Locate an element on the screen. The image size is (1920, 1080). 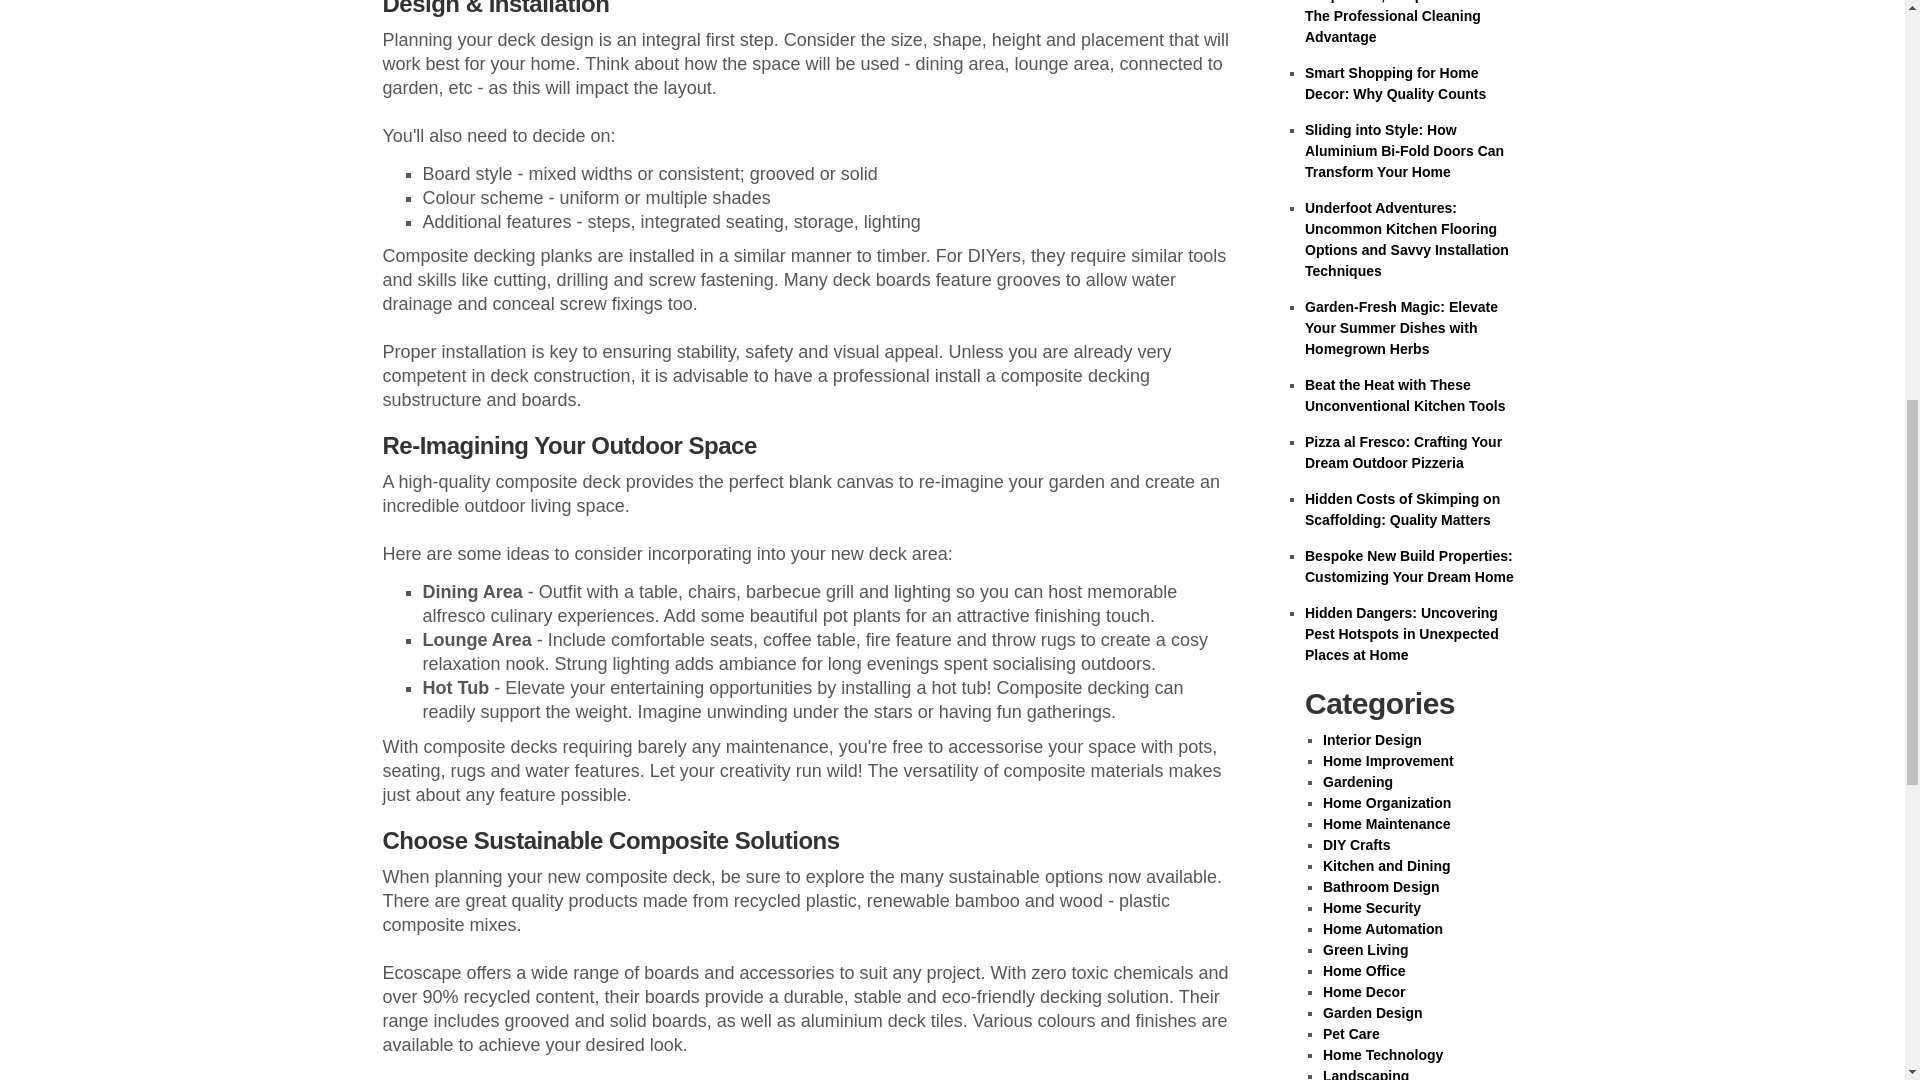
Bespoke New Build Properties: Customizing Your Dream Home is located at coordinates (1410, 566).